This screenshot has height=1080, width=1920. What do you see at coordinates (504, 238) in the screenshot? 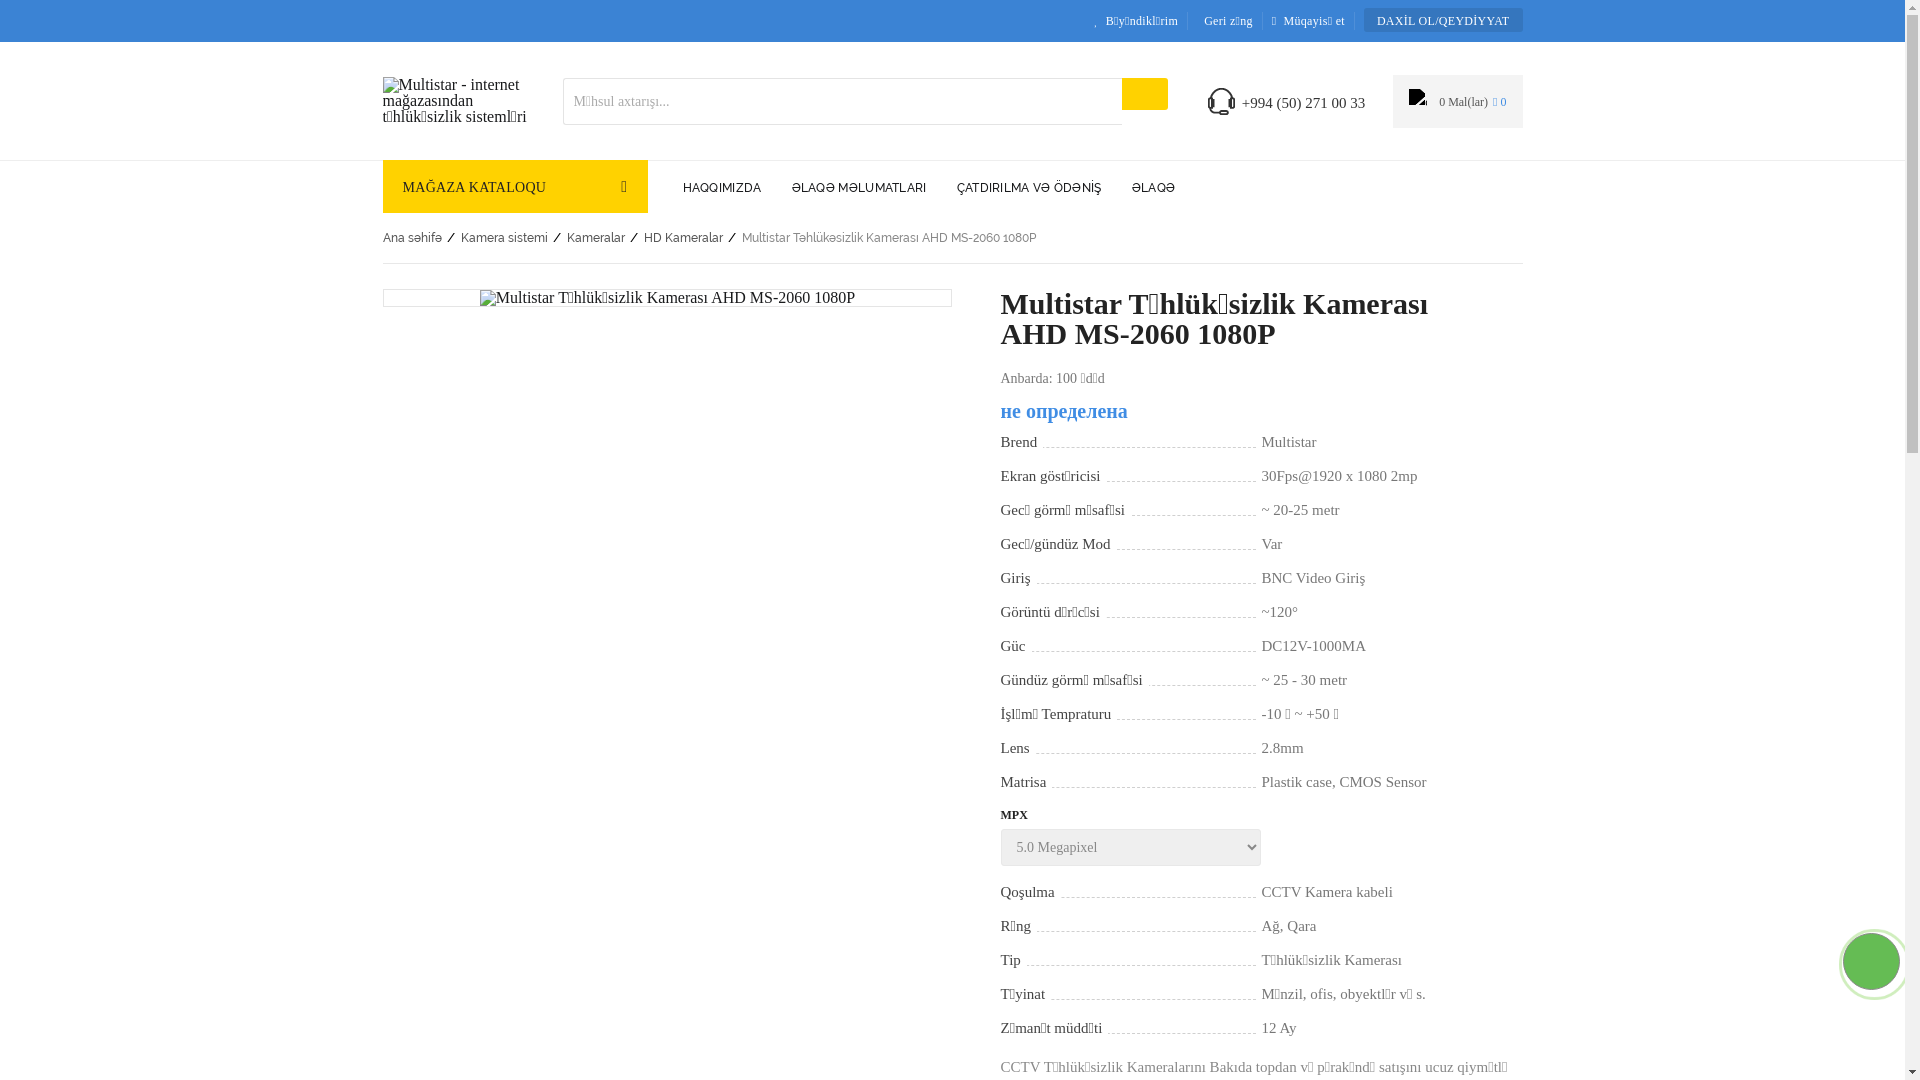
I see `Kamera sistemi` at bounding box center [504, 238].